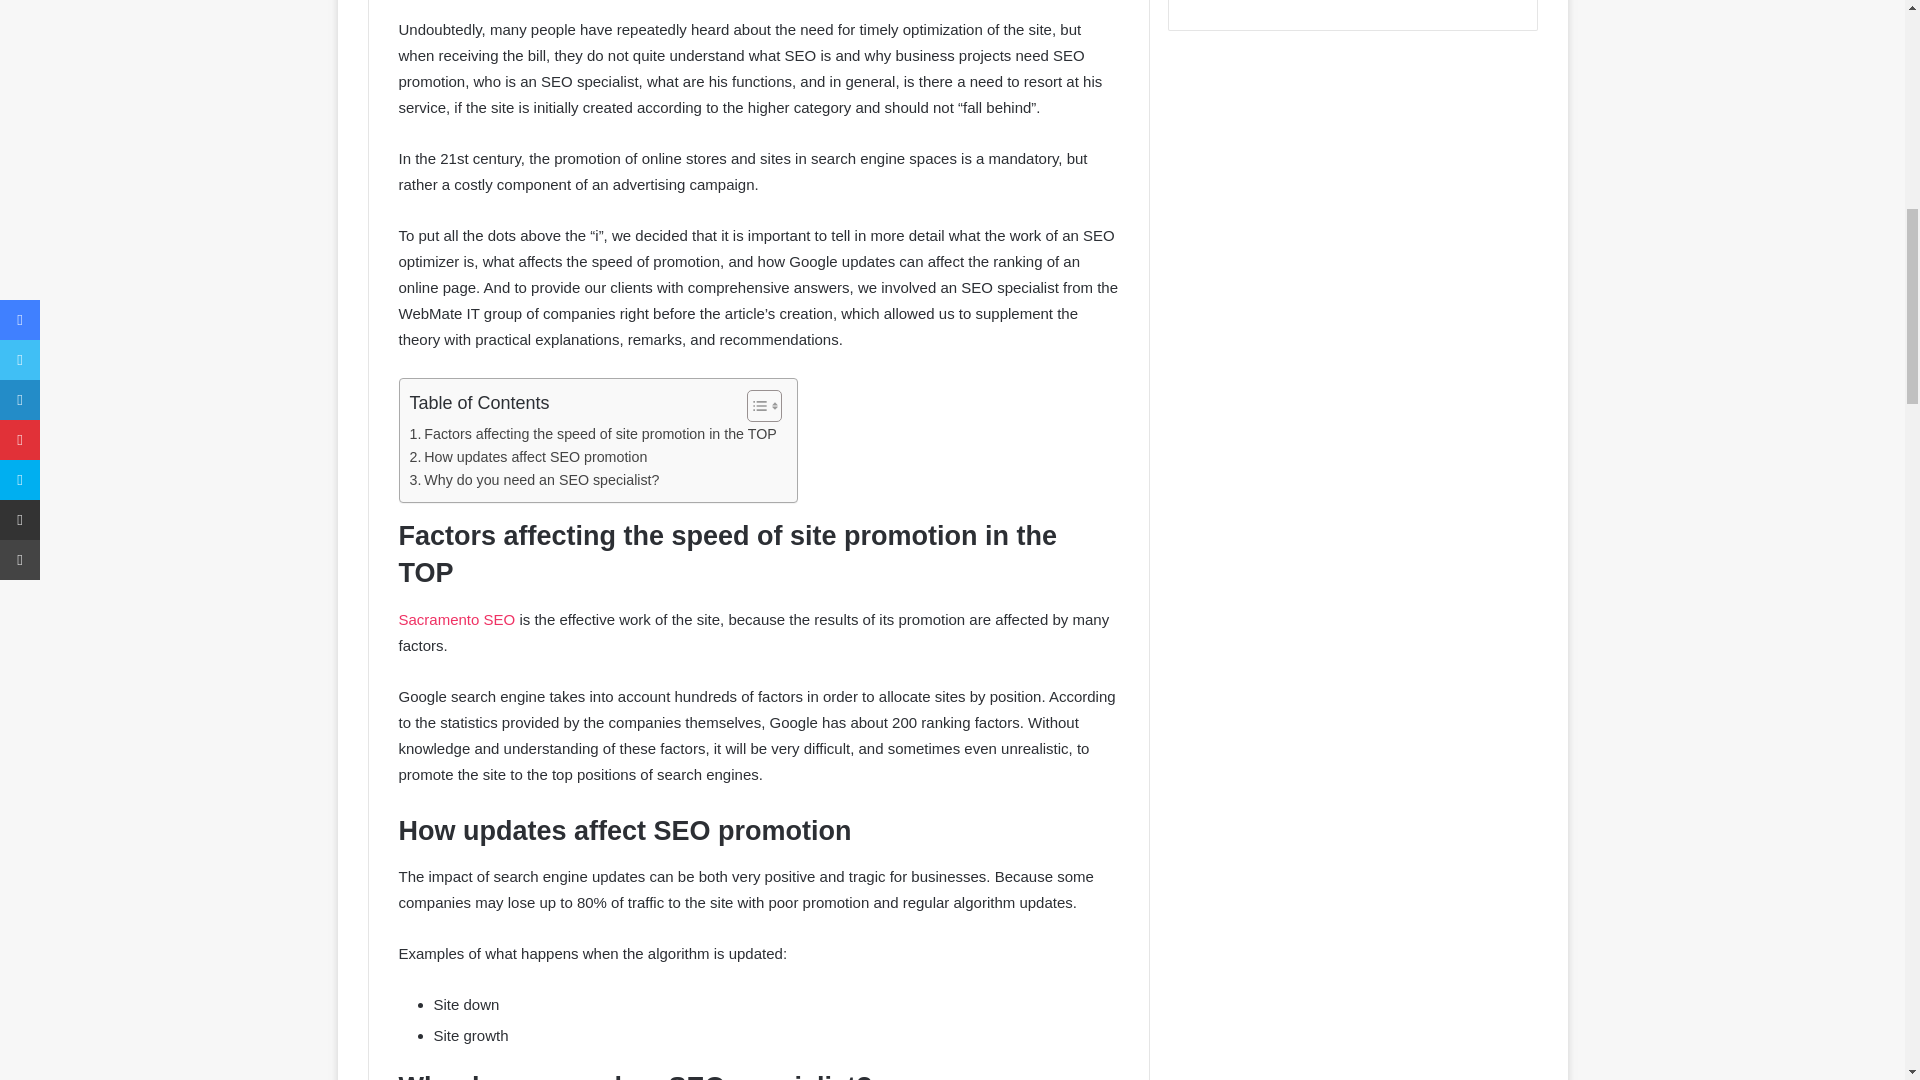 The width and height of the screenshot is (1920, 1080). What do you see at coordinates (529, 457) in the screenshot?
I see `How updates affect SEO promotion` at bounding box center [529, 457].